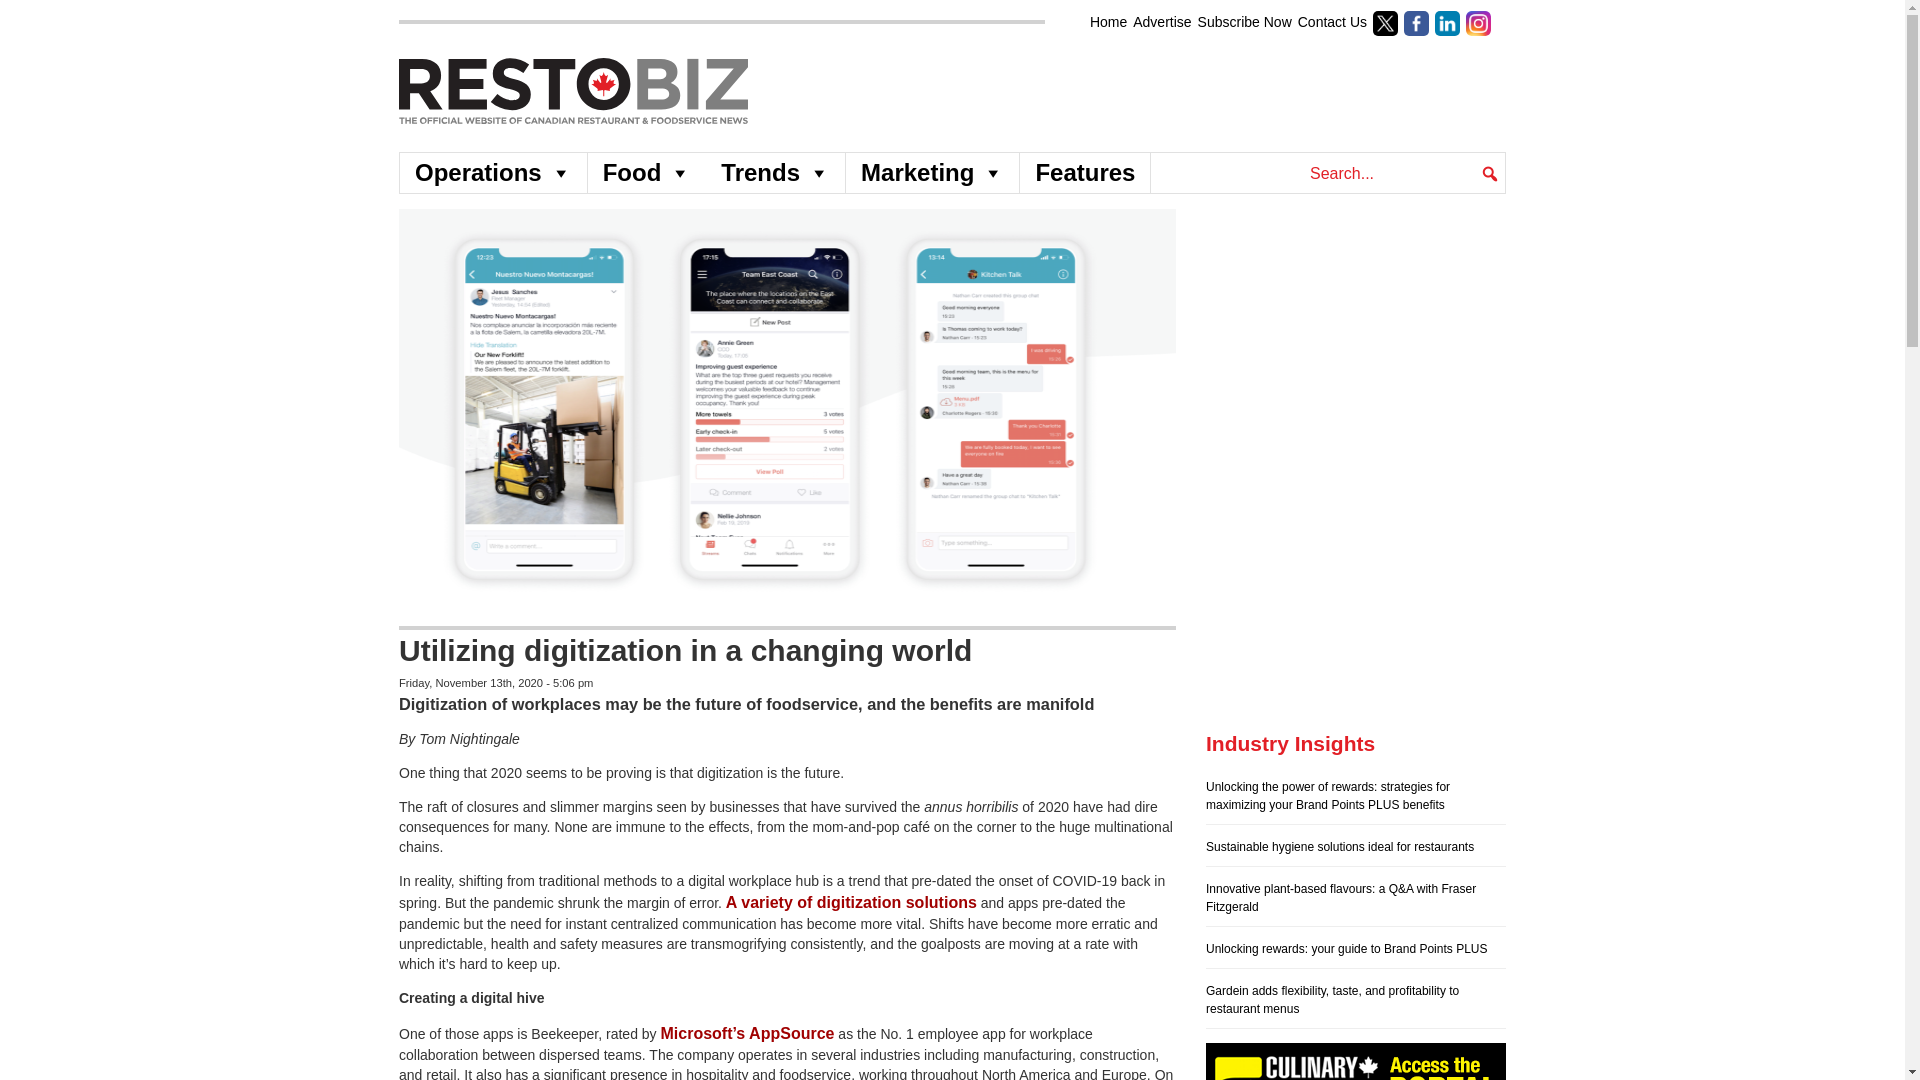 The height and width of the screenshot is (1080, 1920). What do you see at coordinates (1332, 22) in the screenshot?
I see `Contact Us` at bounding box center [1332, 22].